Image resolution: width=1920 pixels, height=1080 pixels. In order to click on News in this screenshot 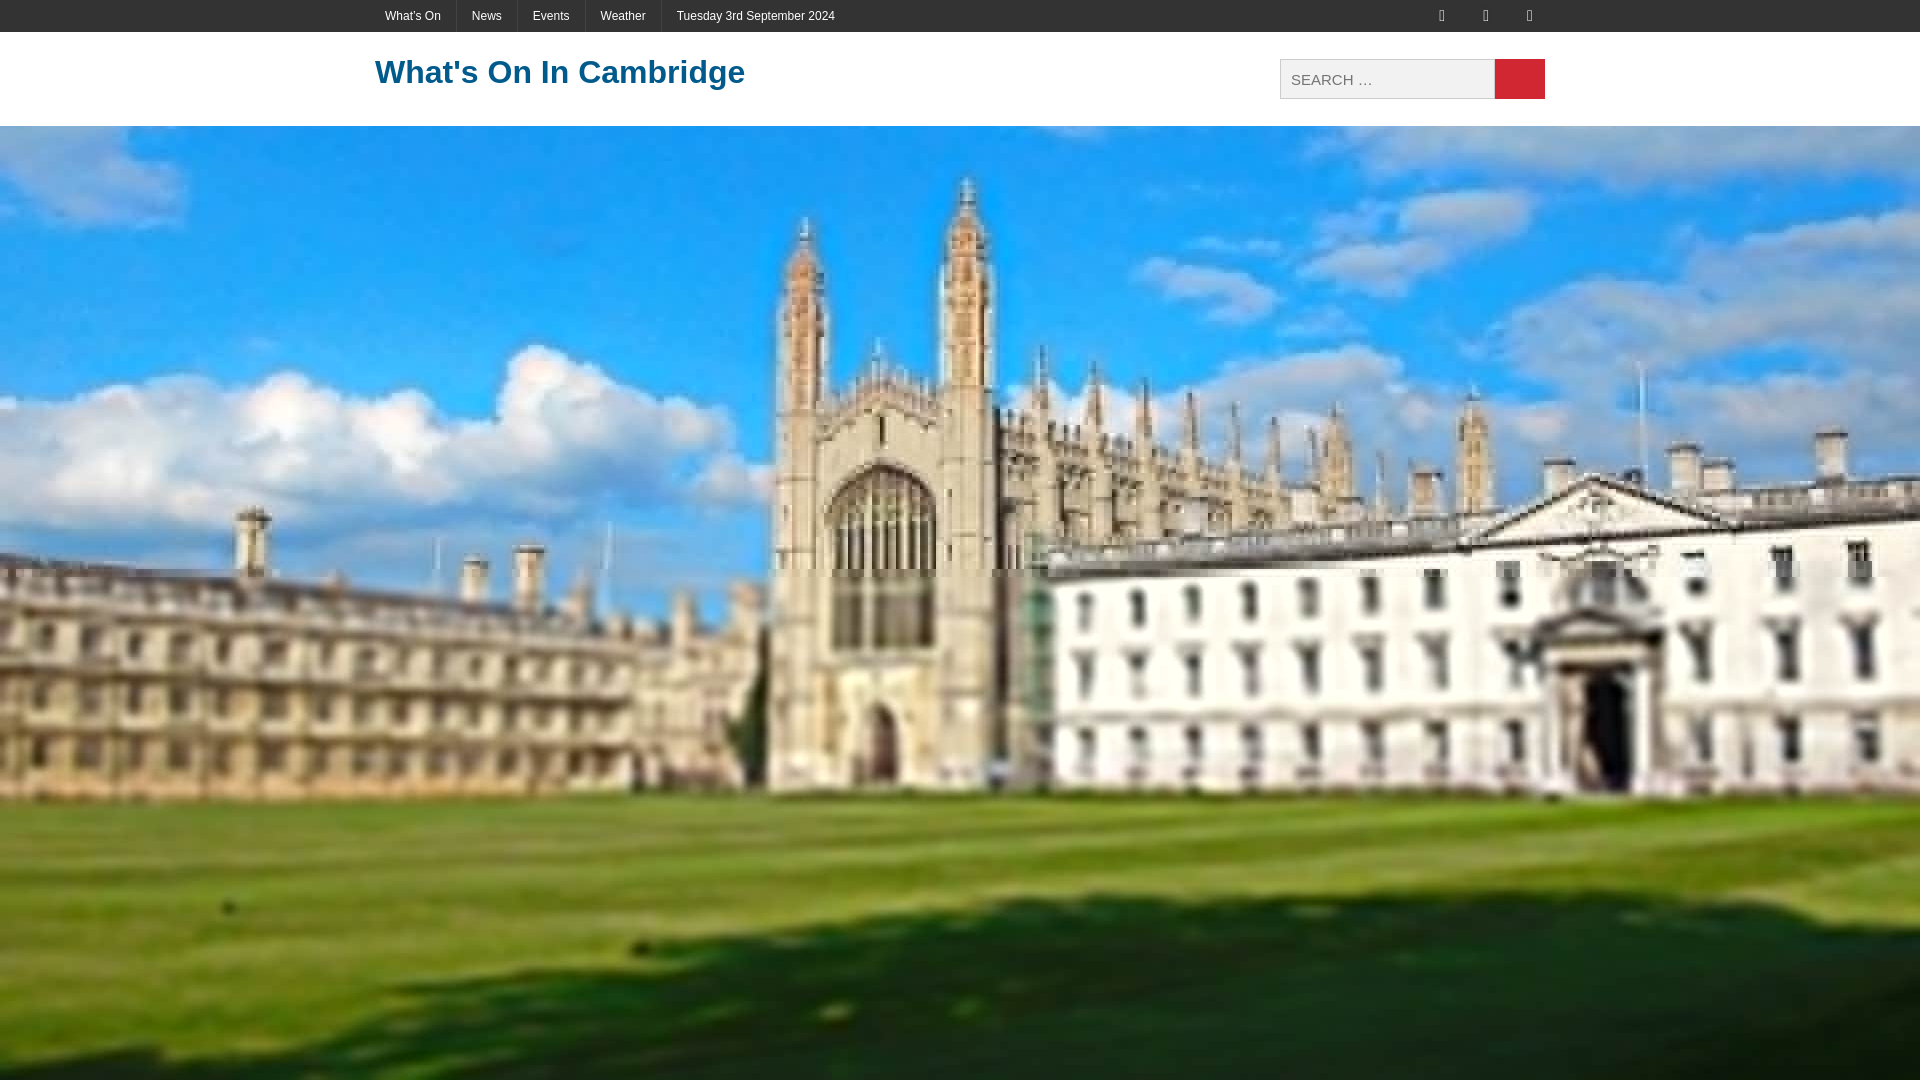, I will do `click(486, 16)`.